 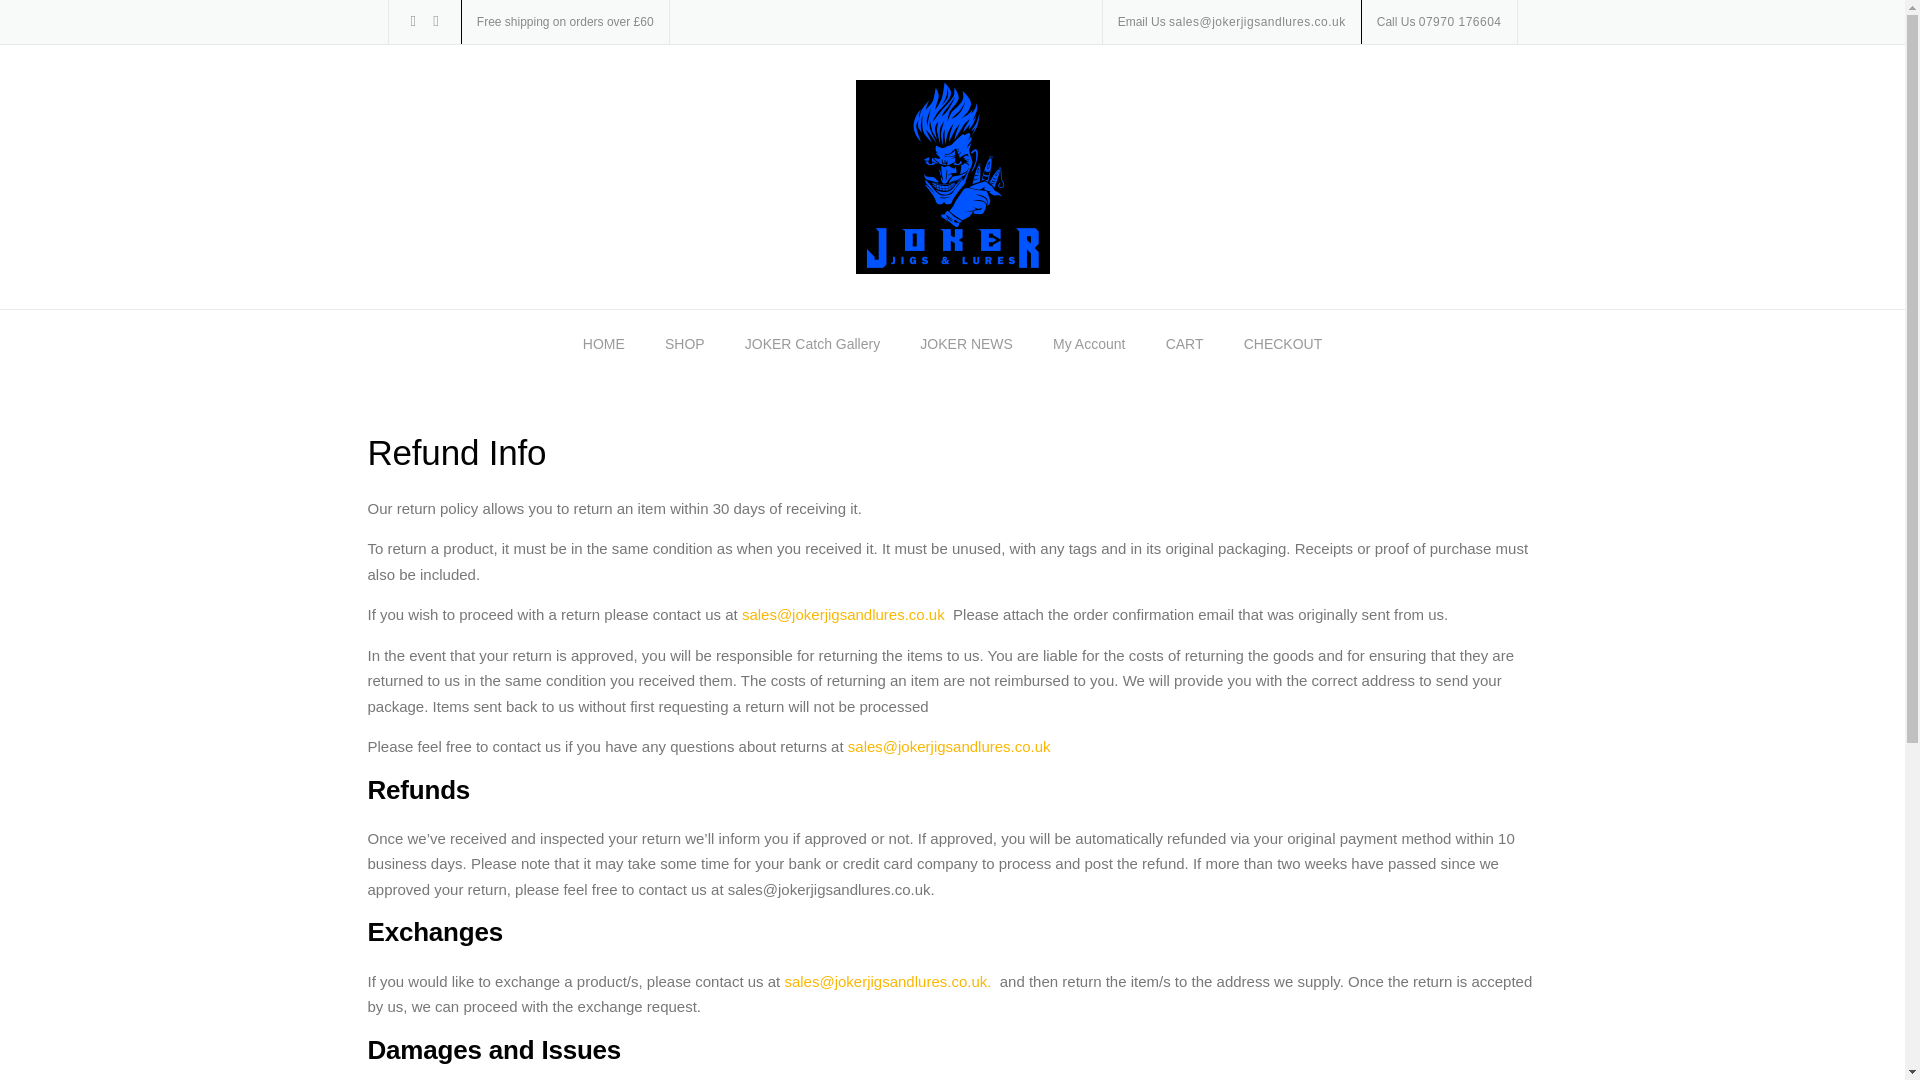 What do you see at coordinates (1088, 346) in the screenshot?
I see `My Account` at bounding box center [1088, 346].